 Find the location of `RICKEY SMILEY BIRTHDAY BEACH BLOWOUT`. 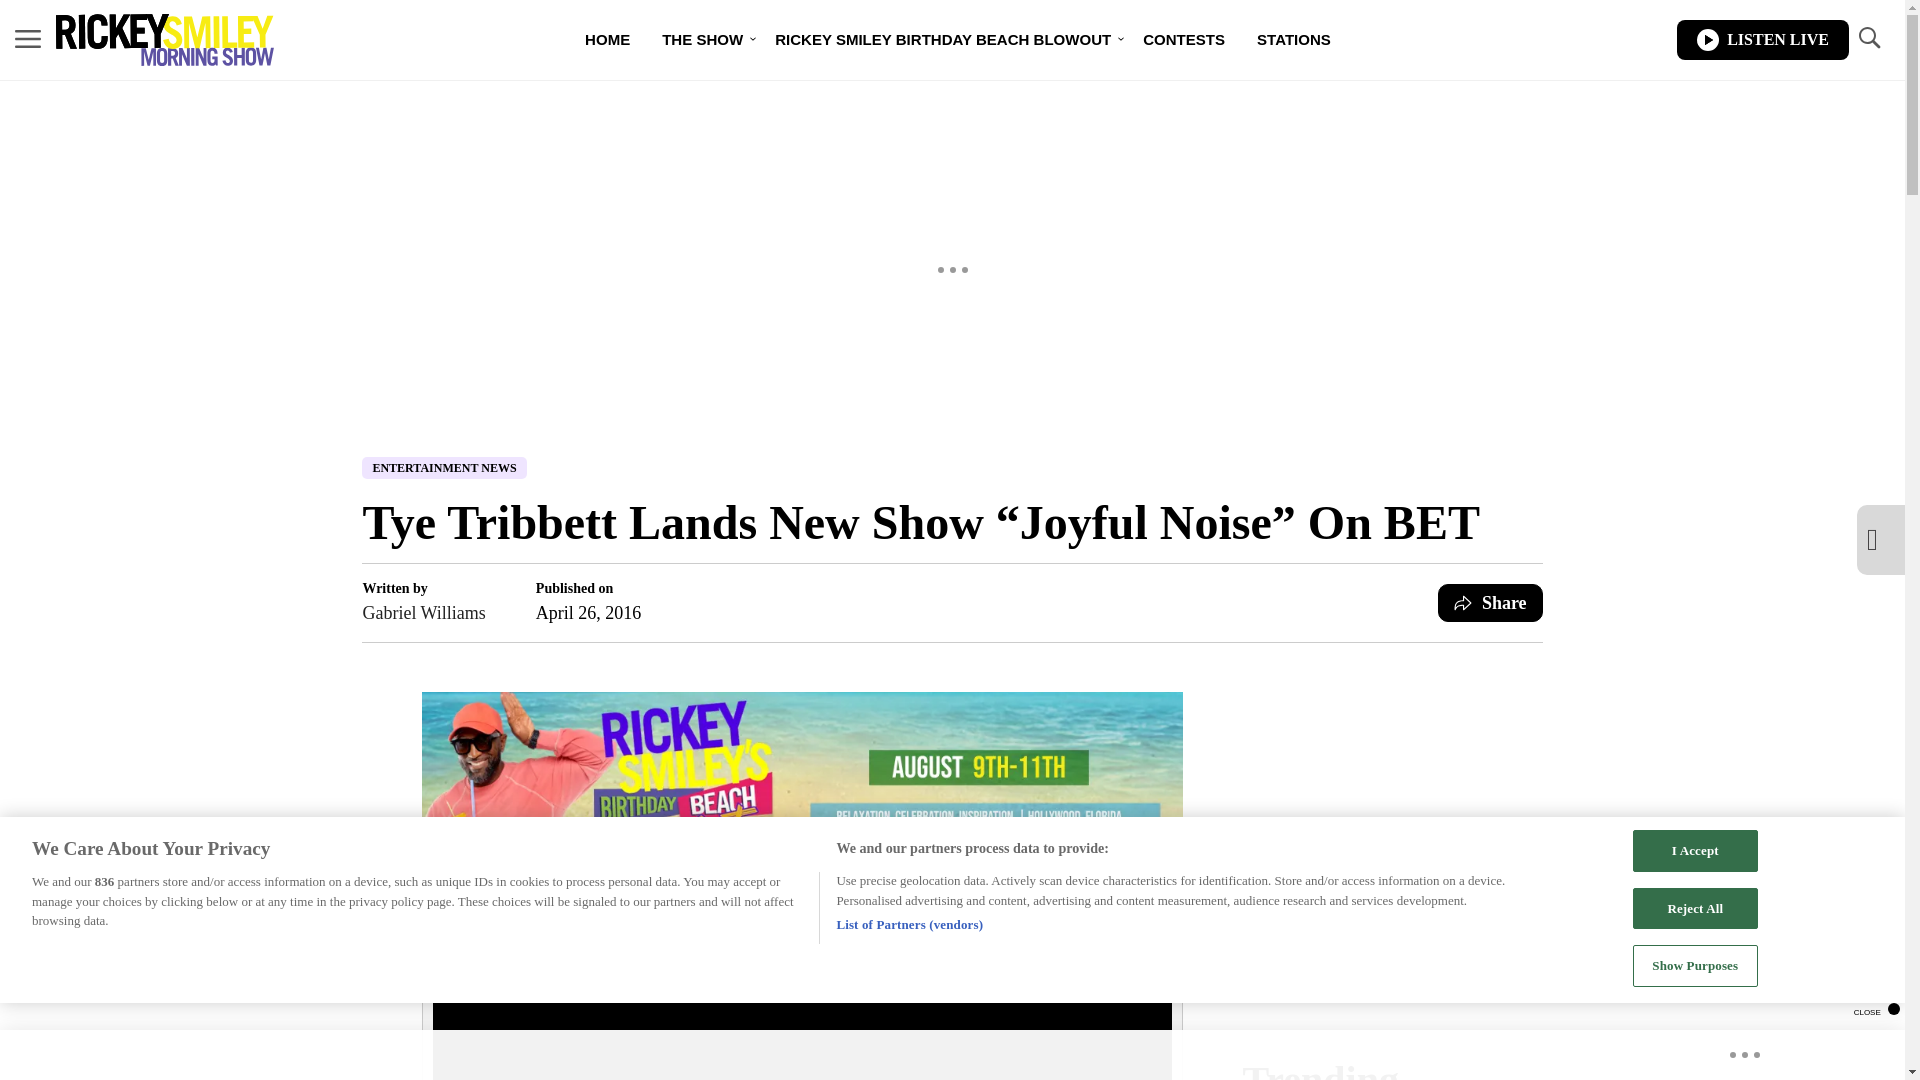

RICKEY SMILEY BIRTHDAY BEACH BLOWOUT is located at coordinates (942, 40).